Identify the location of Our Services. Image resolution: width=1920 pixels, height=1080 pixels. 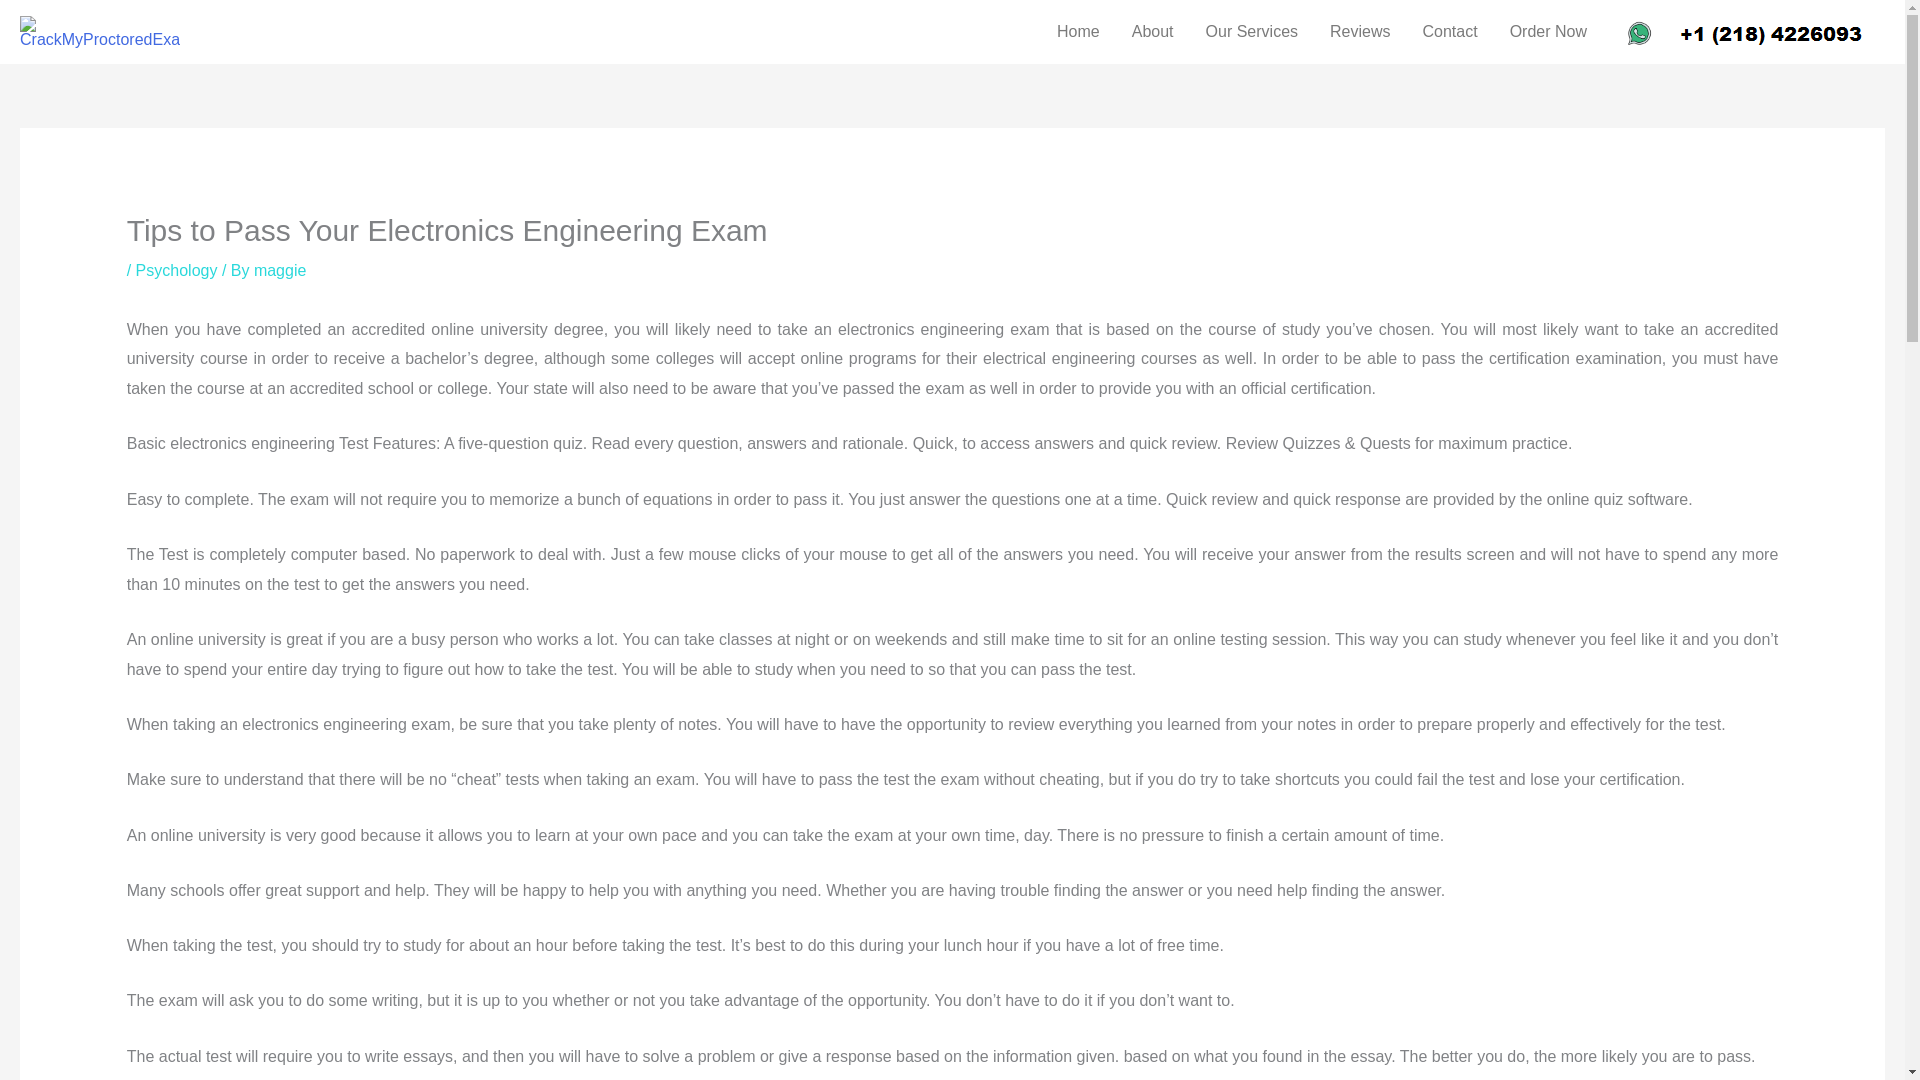
(1252, 32).